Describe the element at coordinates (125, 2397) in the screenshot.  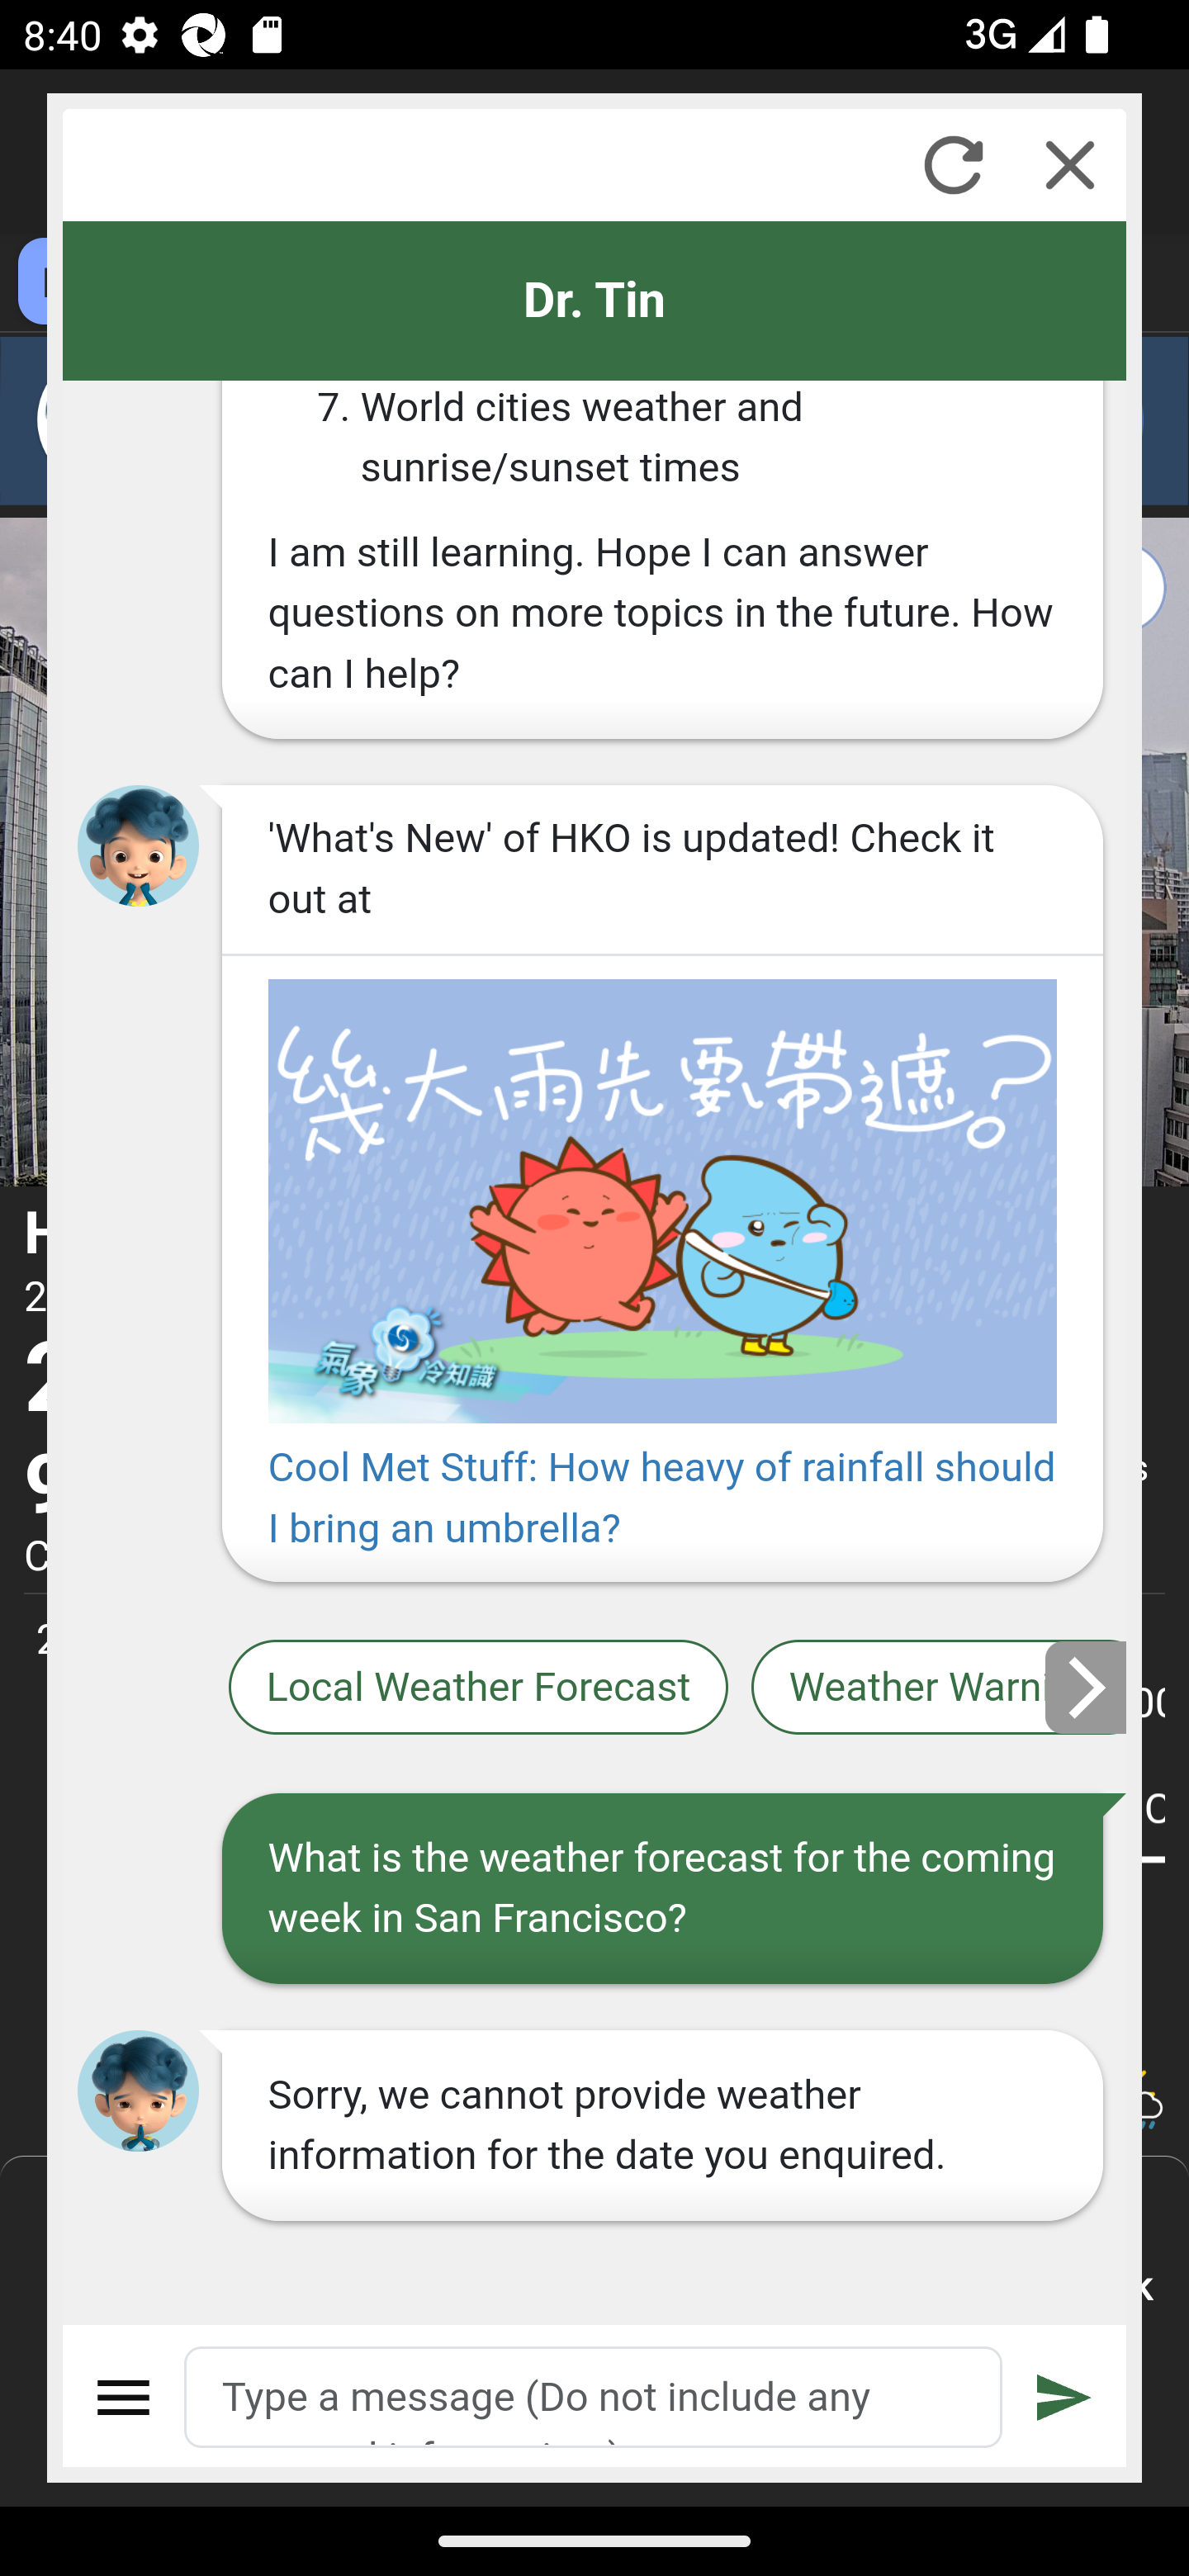
I see `Menu` at that location.